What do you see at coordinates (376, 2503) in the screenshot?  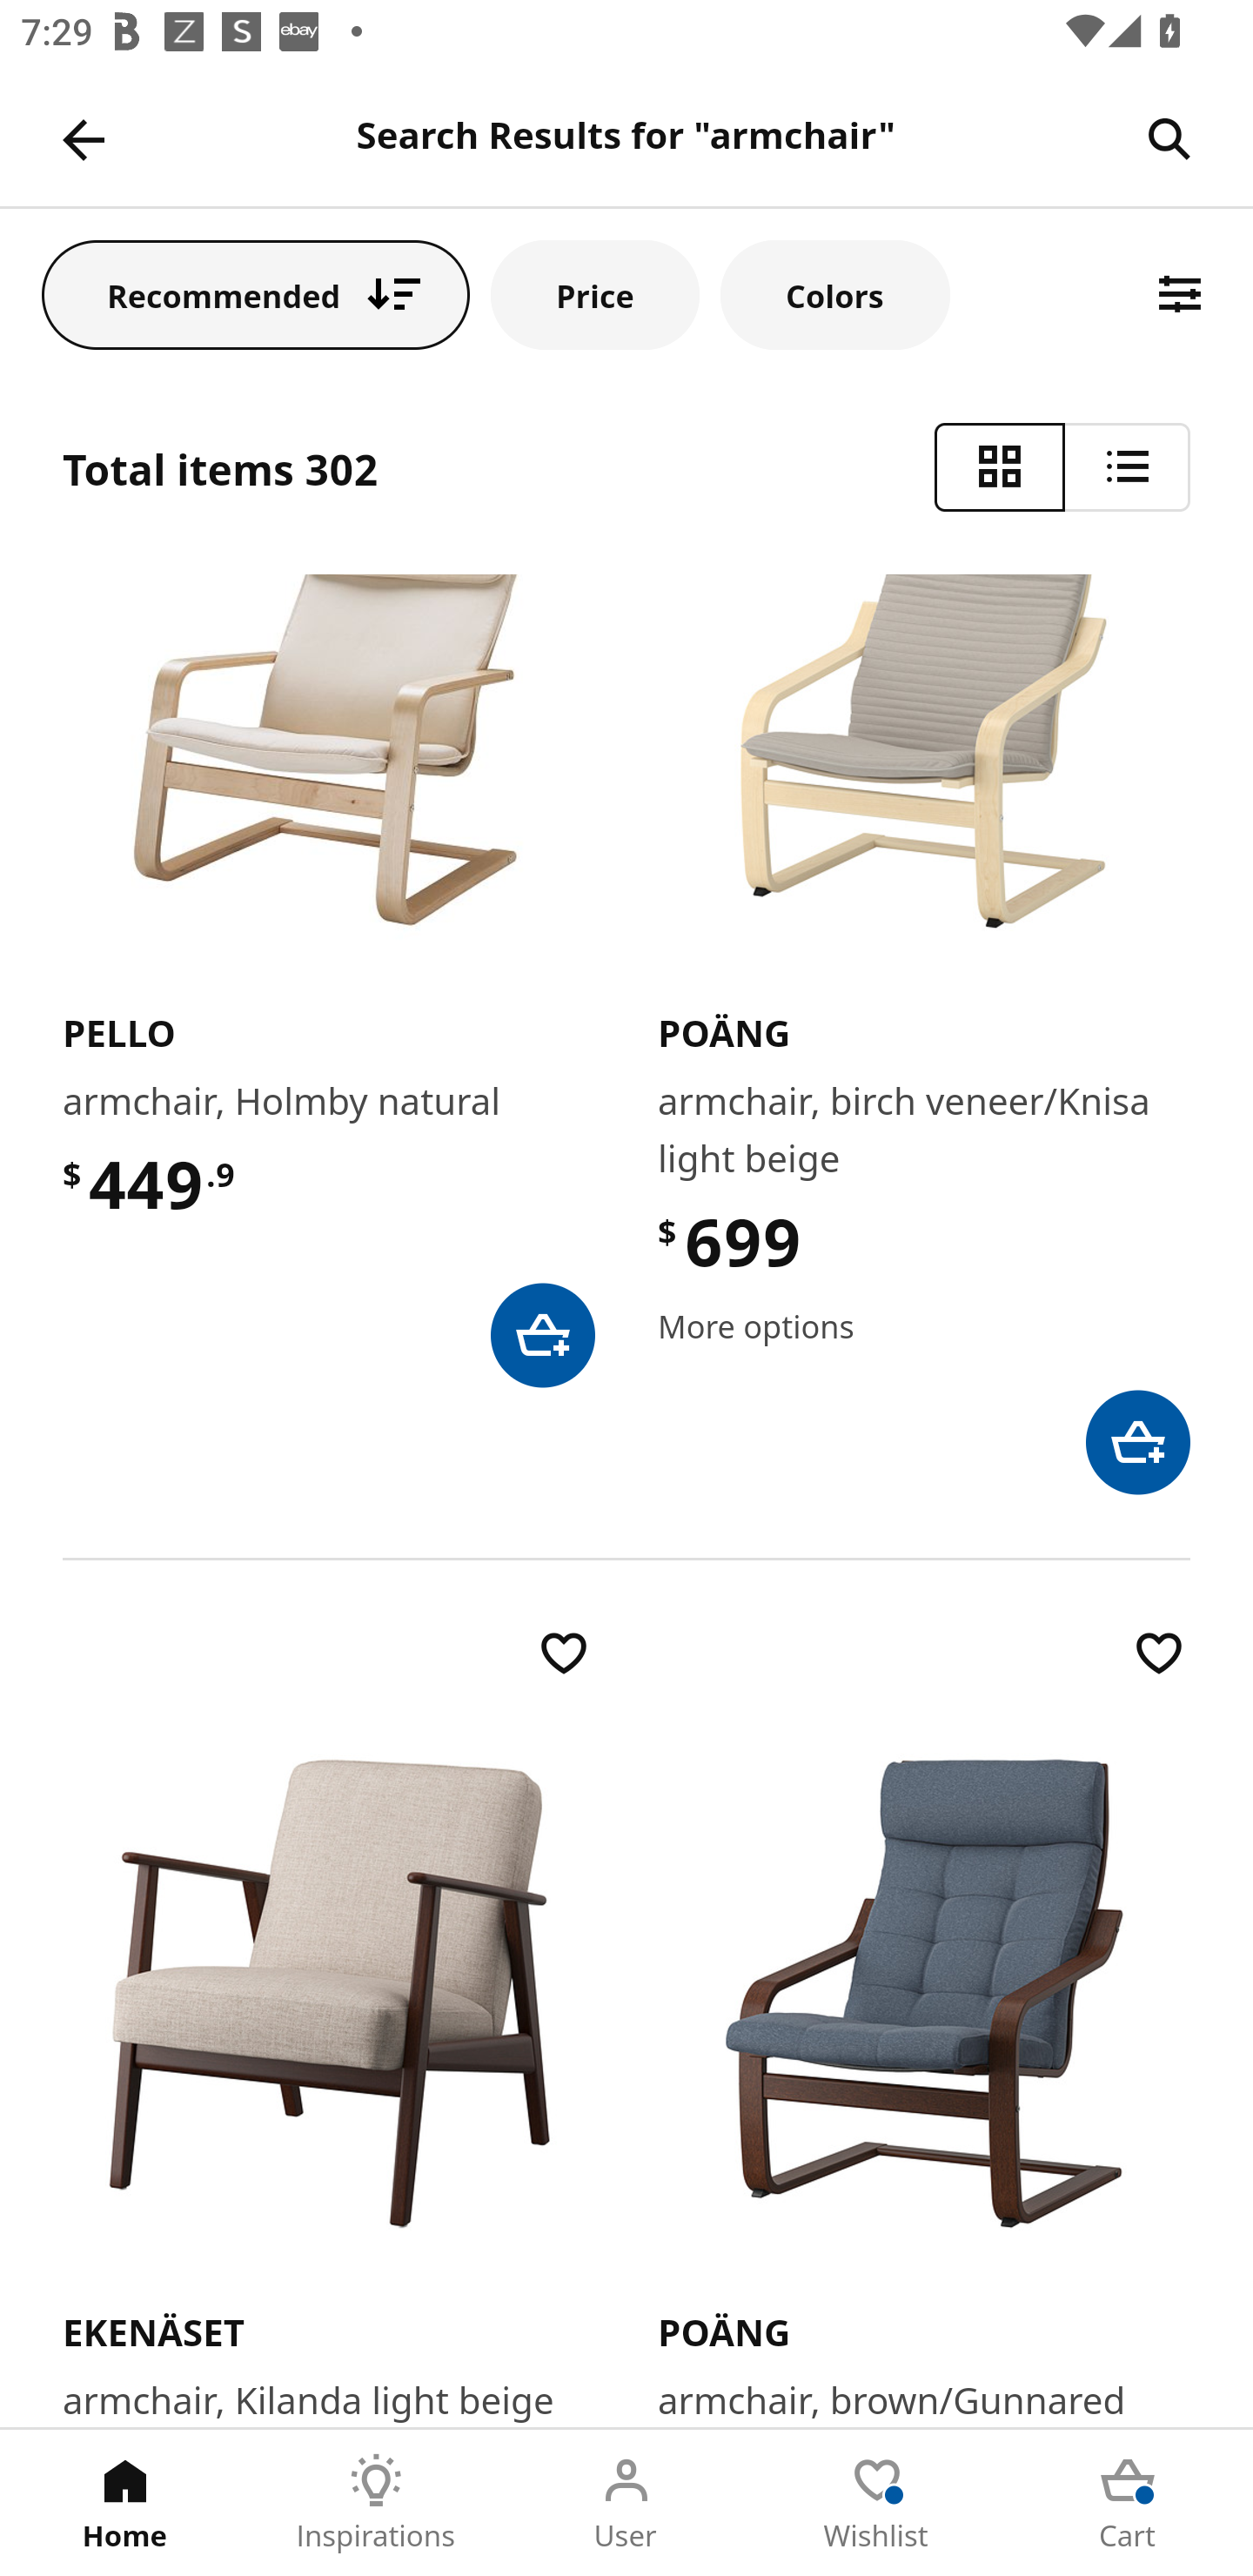 I see `Inspirations
Tab 2 of 5` at bounding box center [376, 2503].